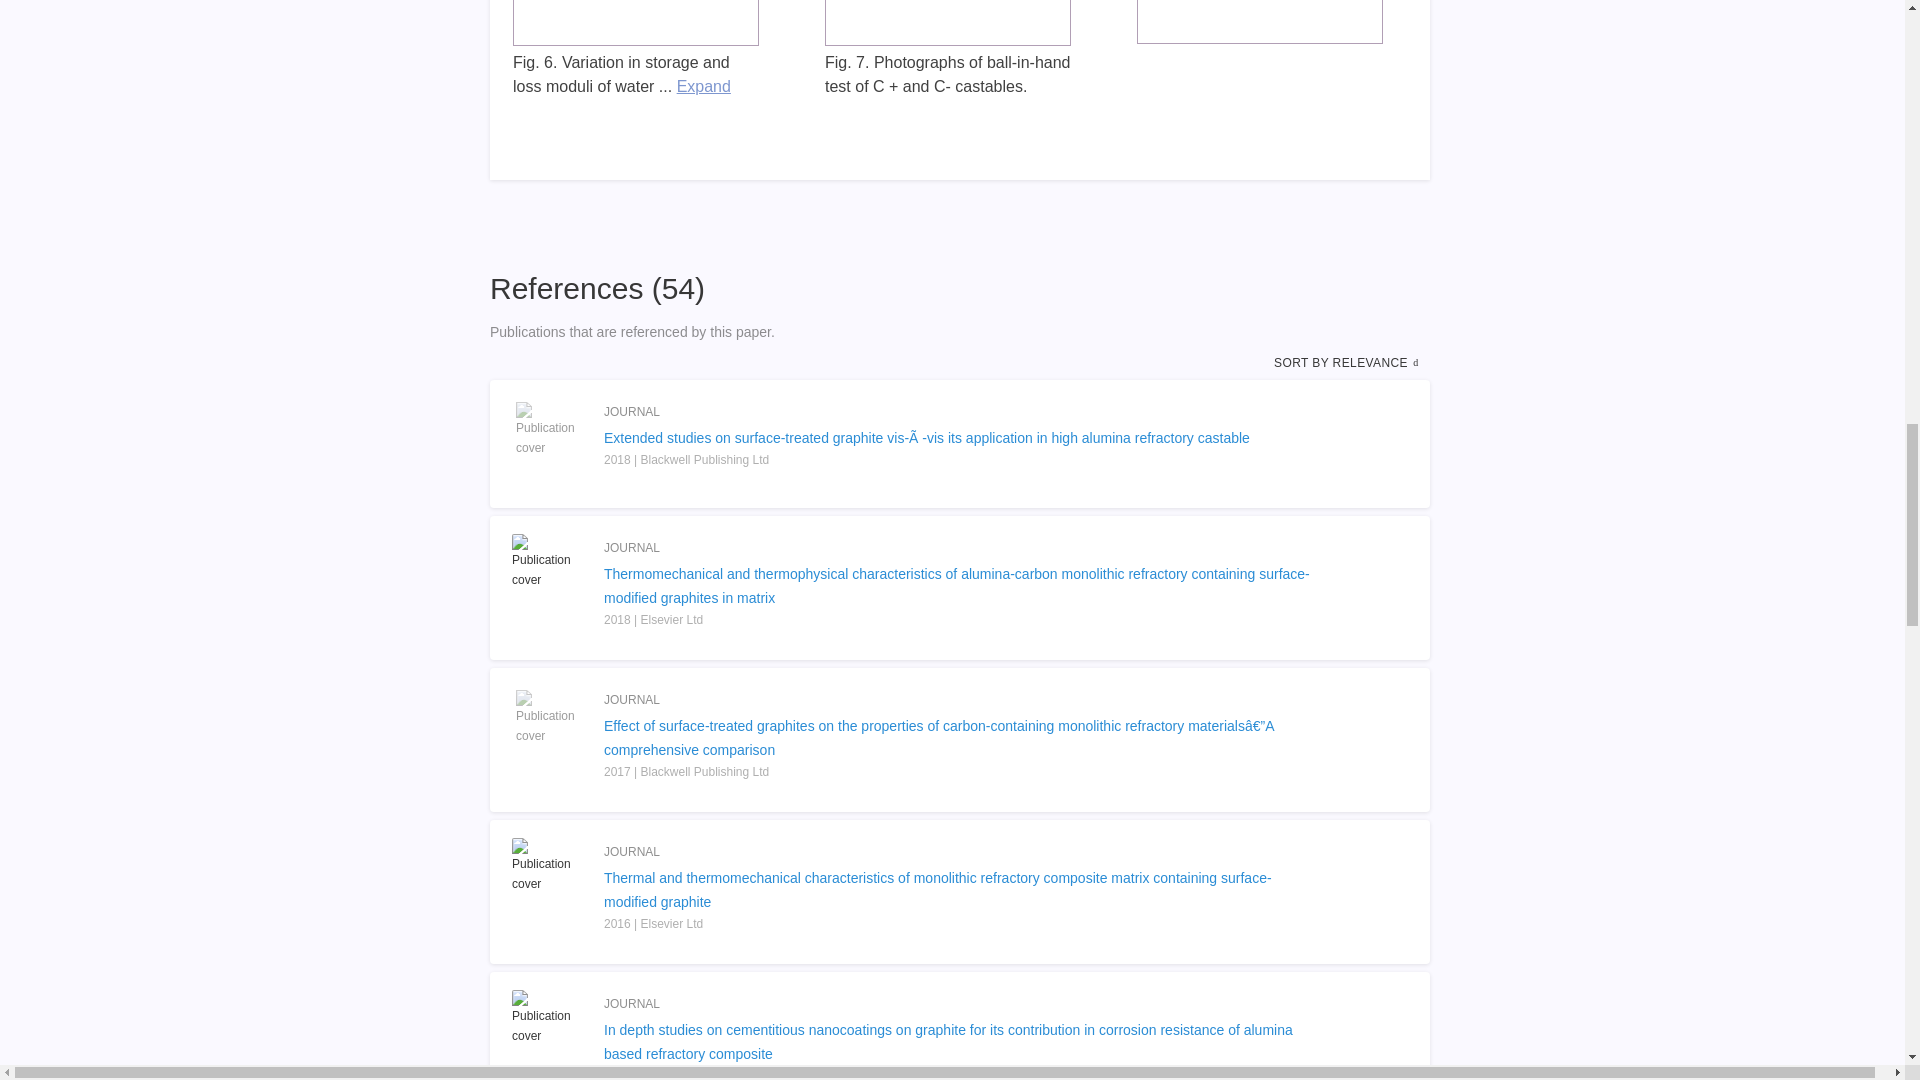 The image size is (1920, 1080). Describe the element at coordinates (548, 561) in the screenshot. I see `Publication cover` at that location.